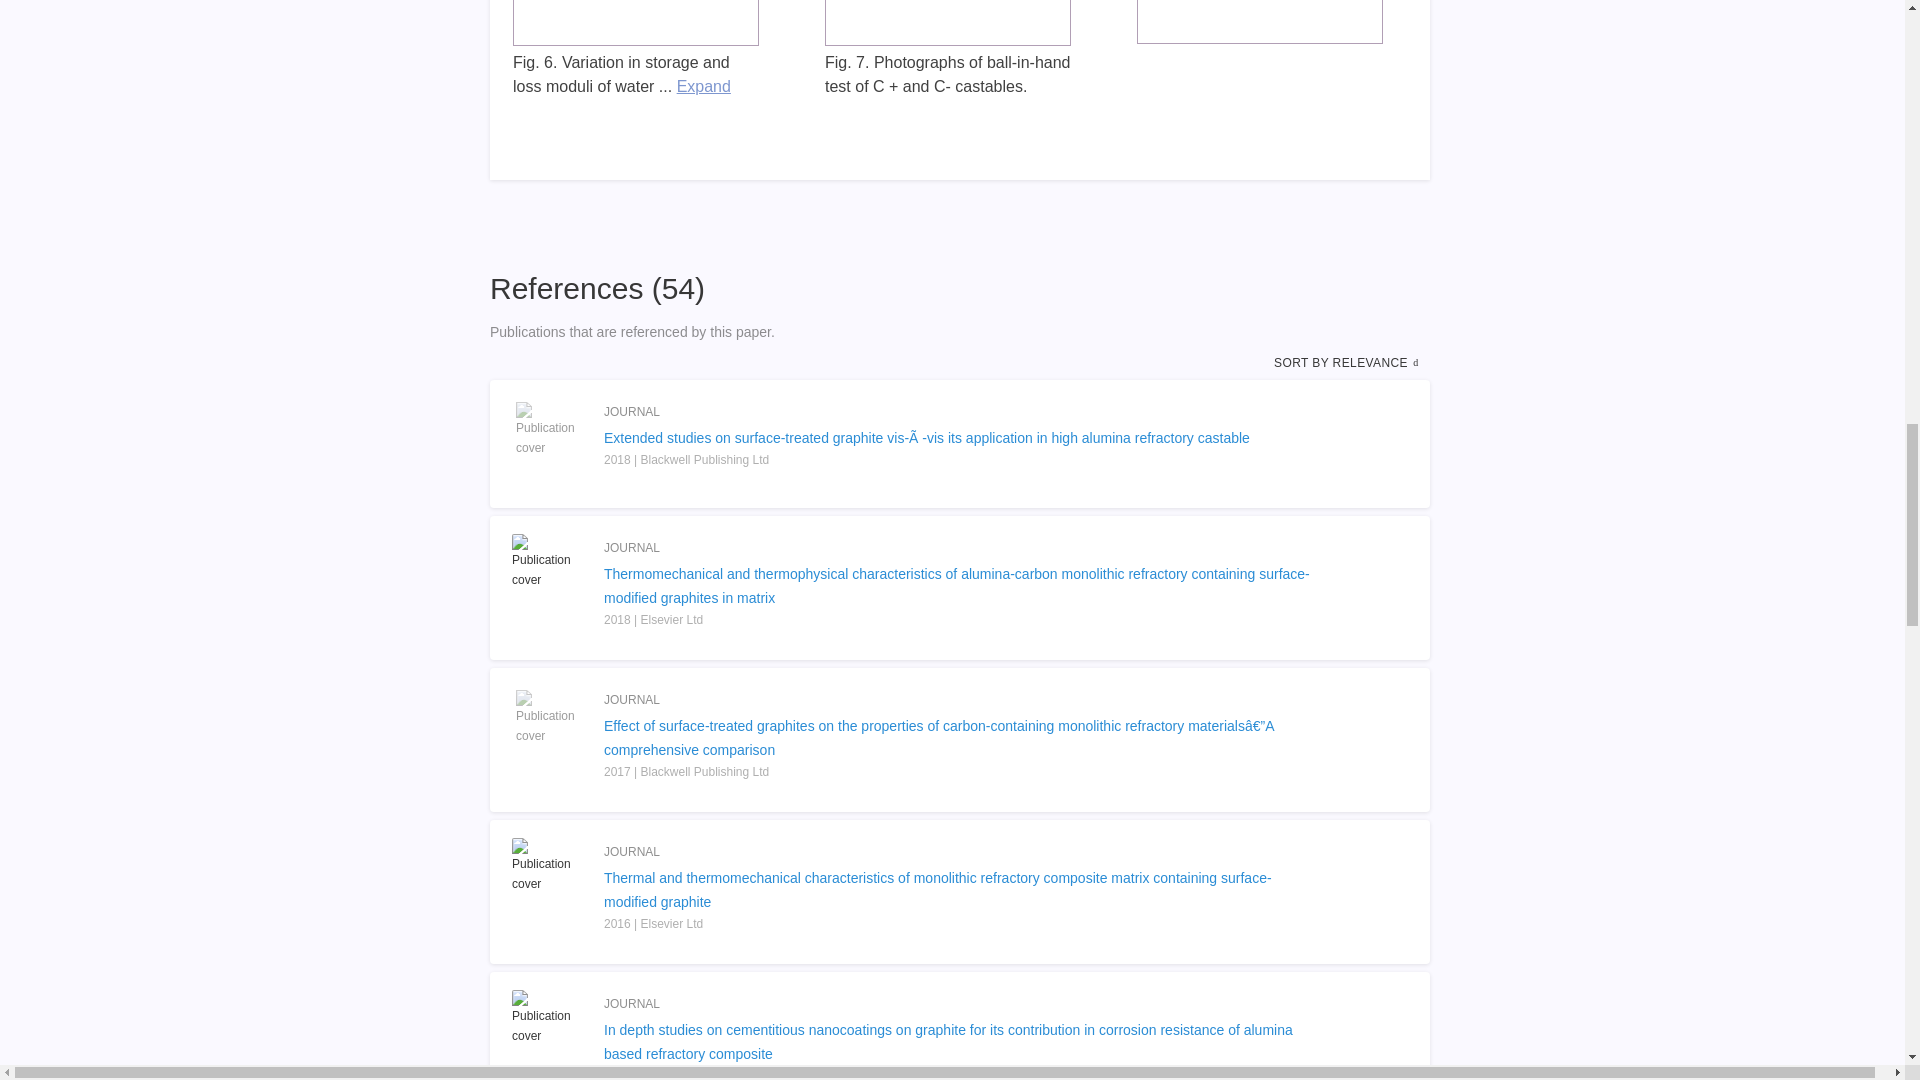 The image size is (1920, 1080). Describe the element at coordinates (548, 561) in the screenshot. I see `Publication cover` at that location.